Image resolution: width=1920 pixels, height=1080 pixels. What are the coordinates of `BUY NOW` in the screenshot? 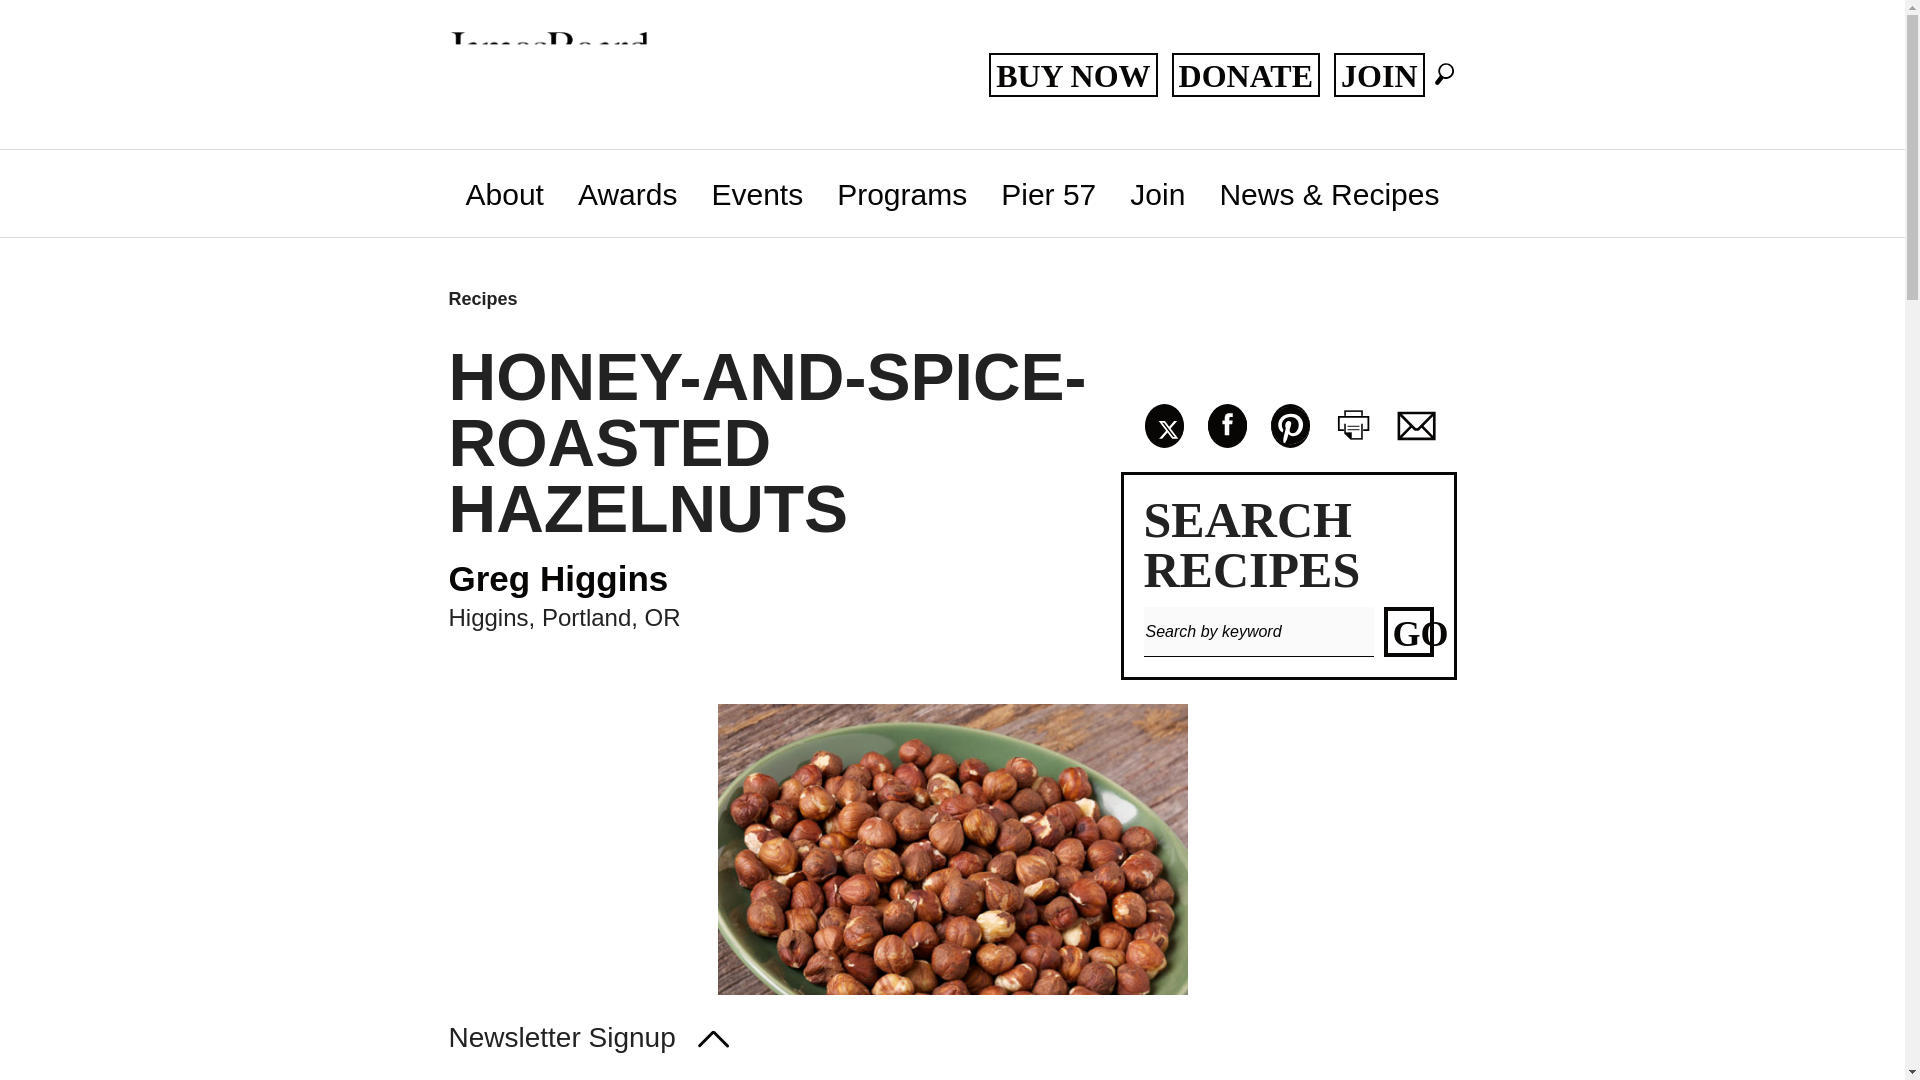 It's located at (1072, 74).